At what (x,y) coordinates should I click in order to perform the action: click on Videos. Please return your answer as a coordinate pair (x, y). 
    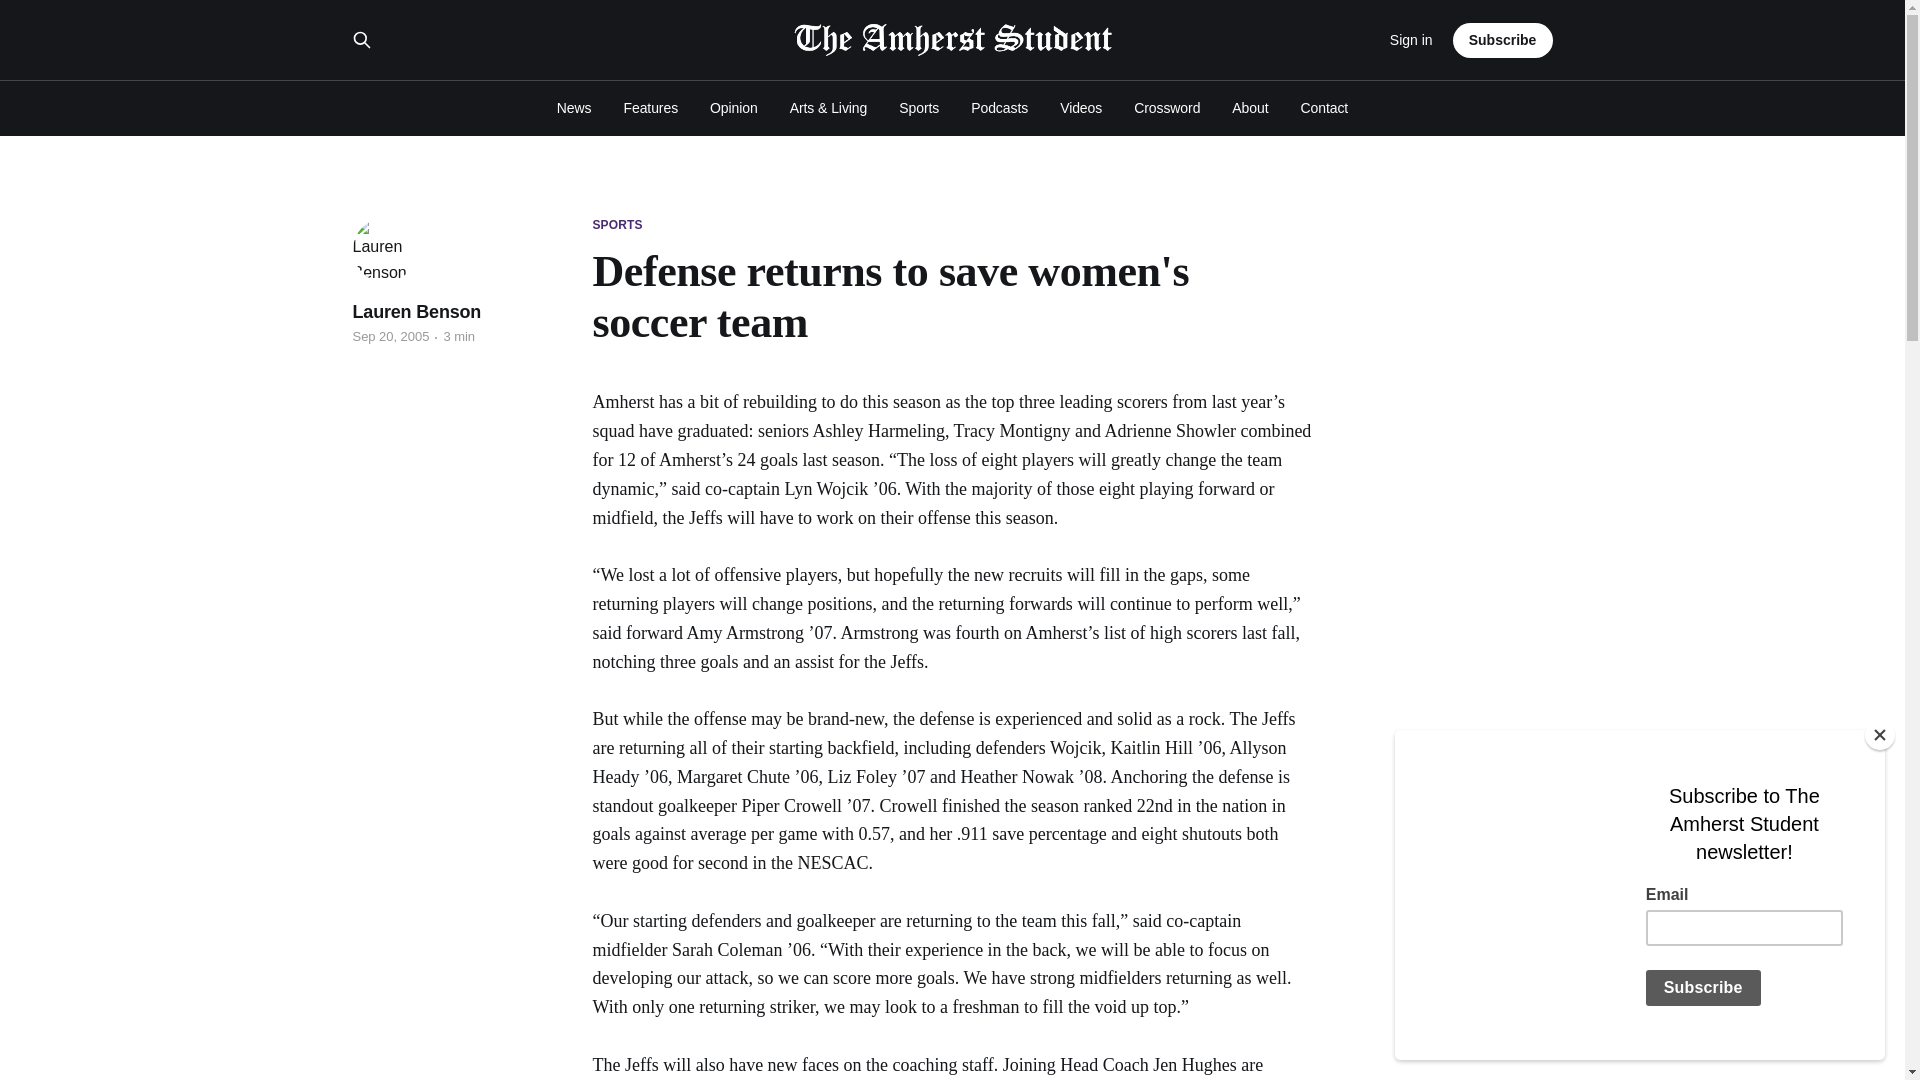
    Looking at the image, I should click on (1080, 108).